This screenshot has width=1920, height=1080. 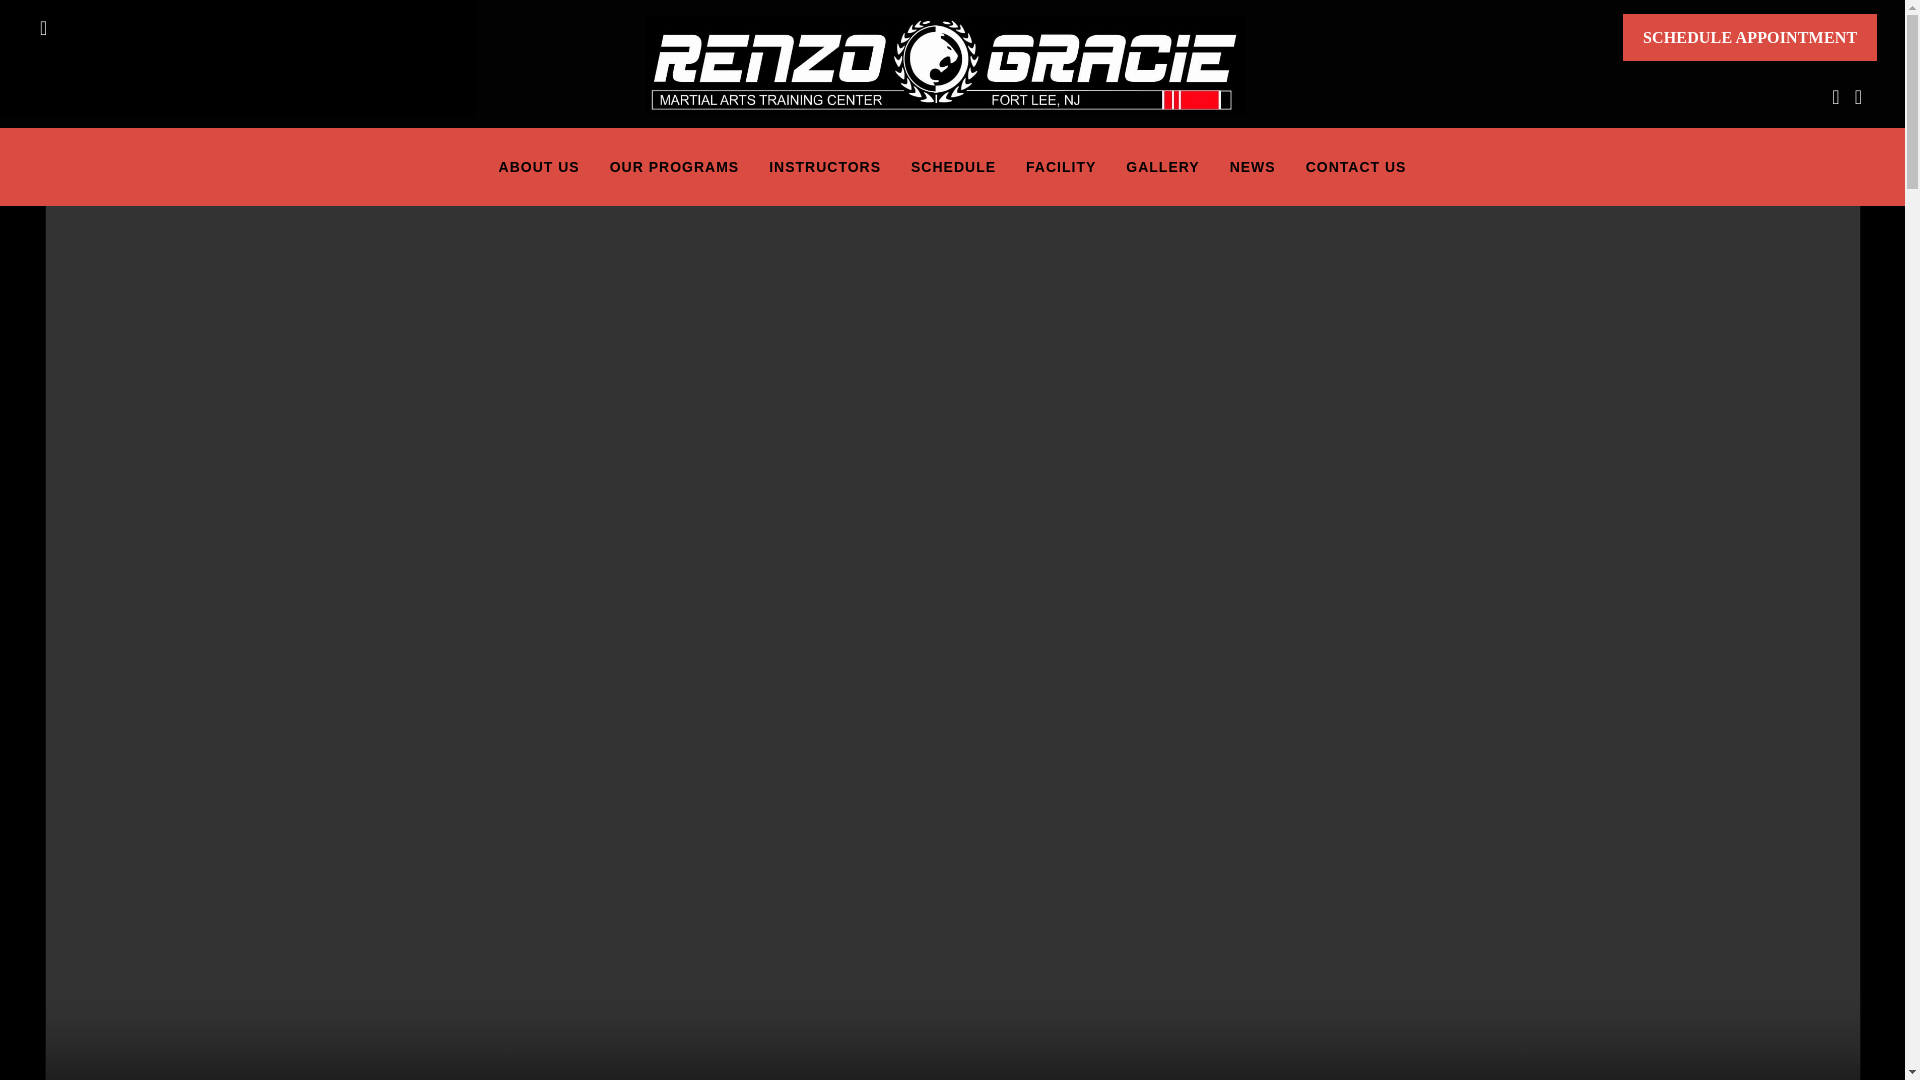 I want to click on NEWS, so click(x=1252, y=167).